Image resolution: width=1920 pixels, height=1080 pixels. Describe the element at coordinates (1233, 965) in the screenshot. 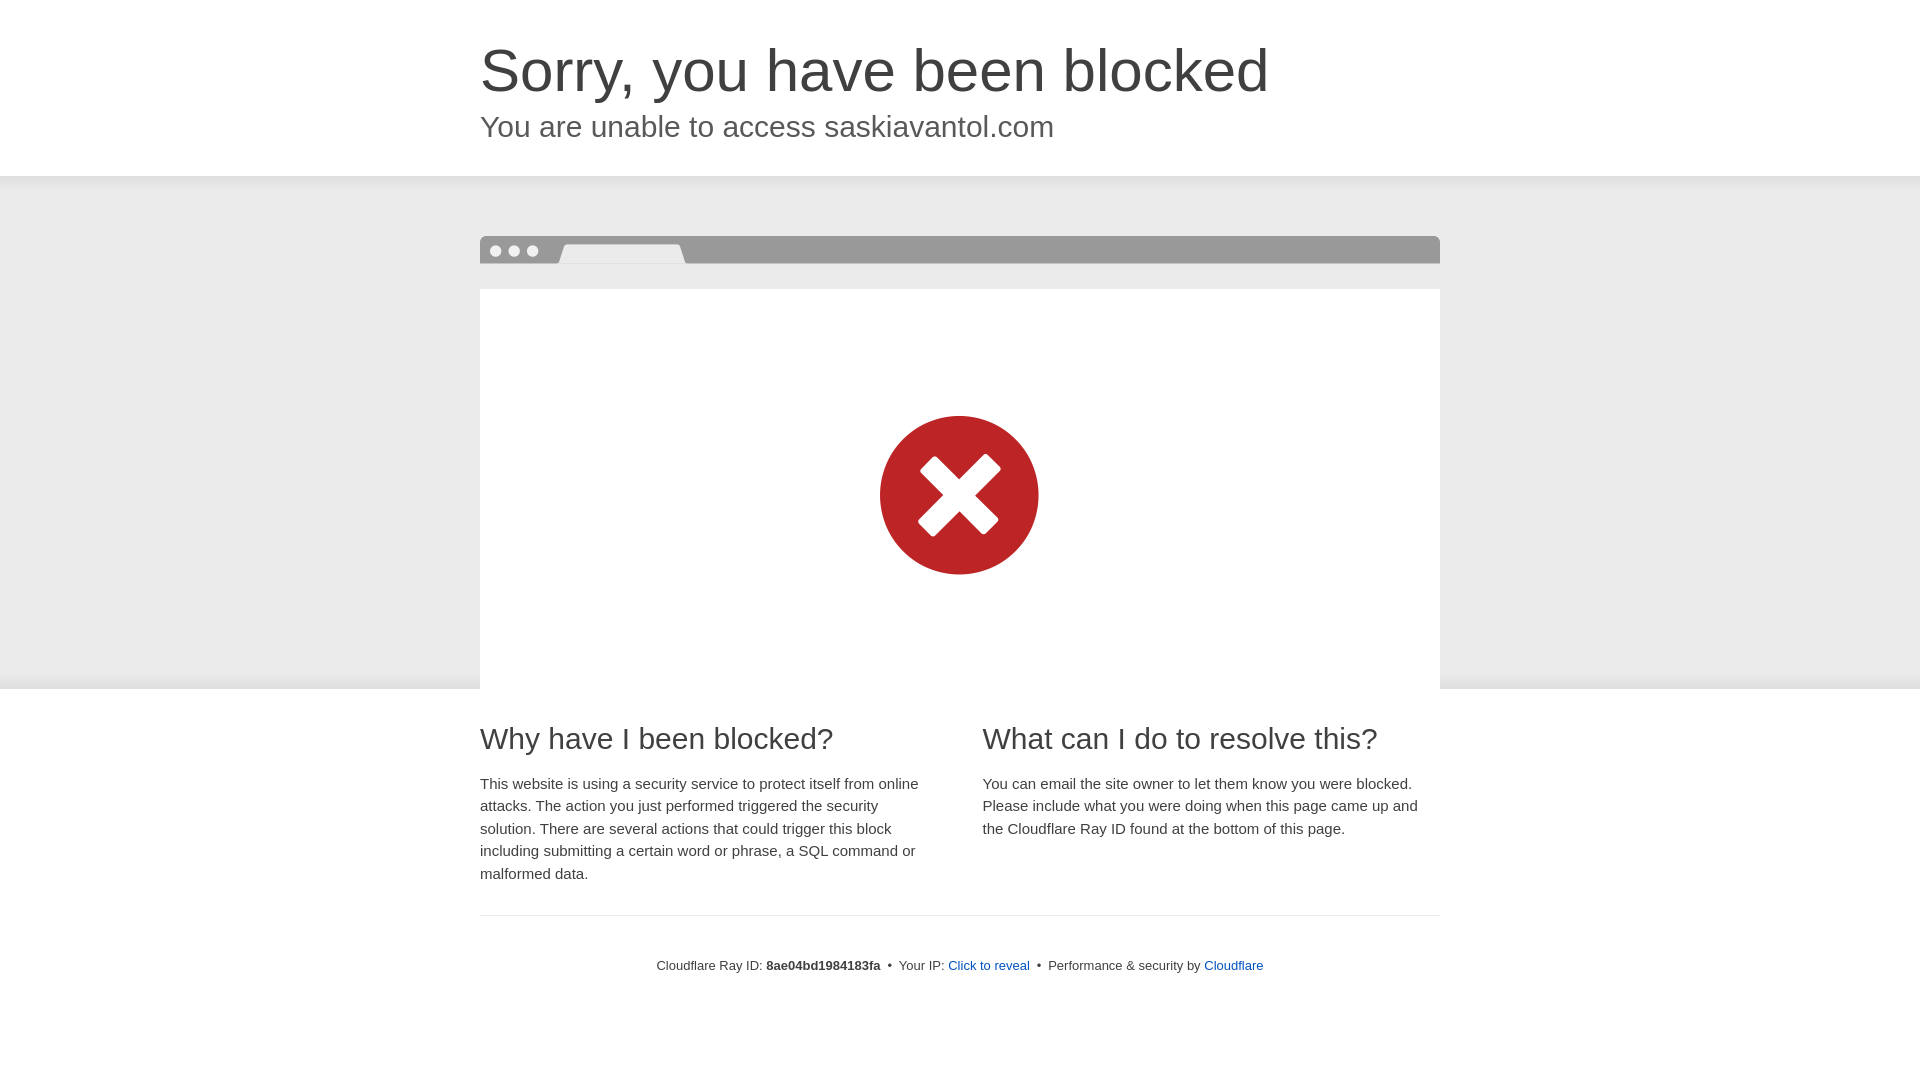

I see `Cloudflare` at that location.